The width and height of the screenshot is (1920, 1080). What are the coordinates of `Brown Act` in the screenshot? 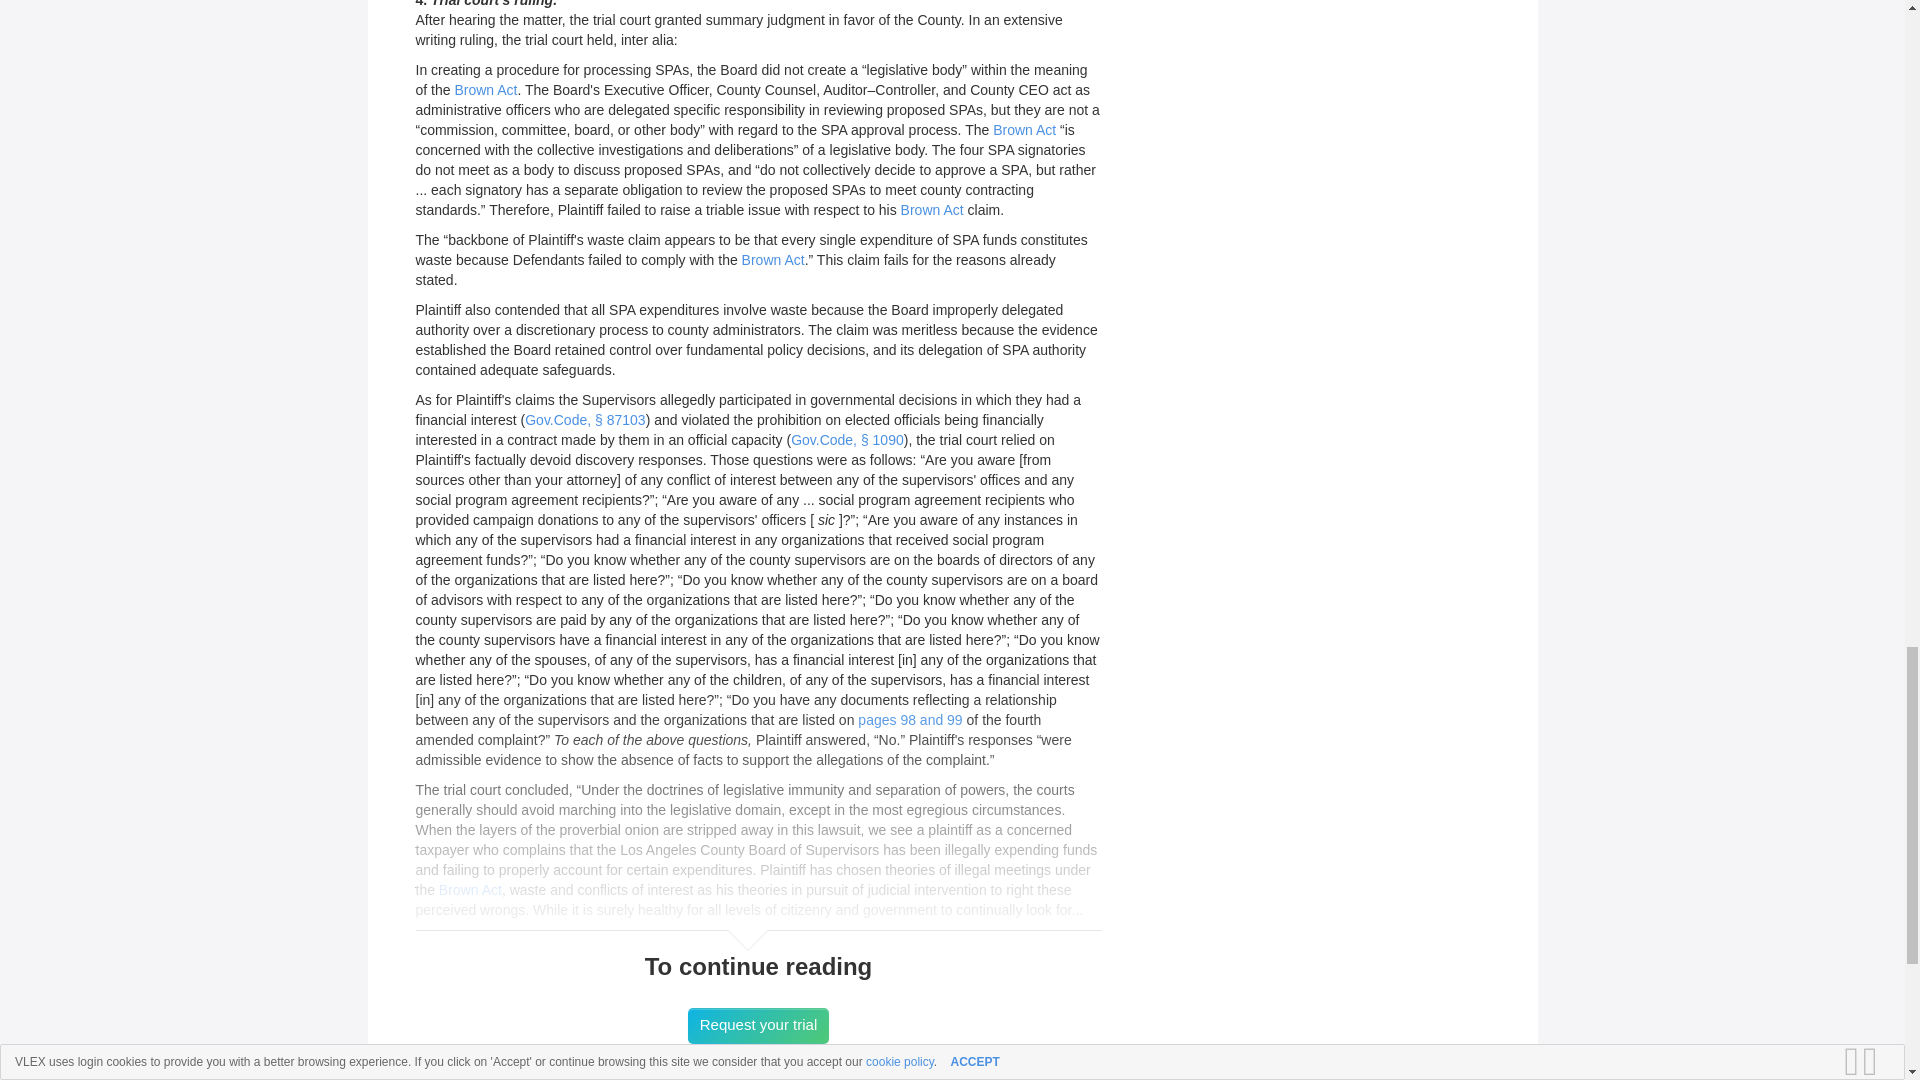 It's located at (932, 210).